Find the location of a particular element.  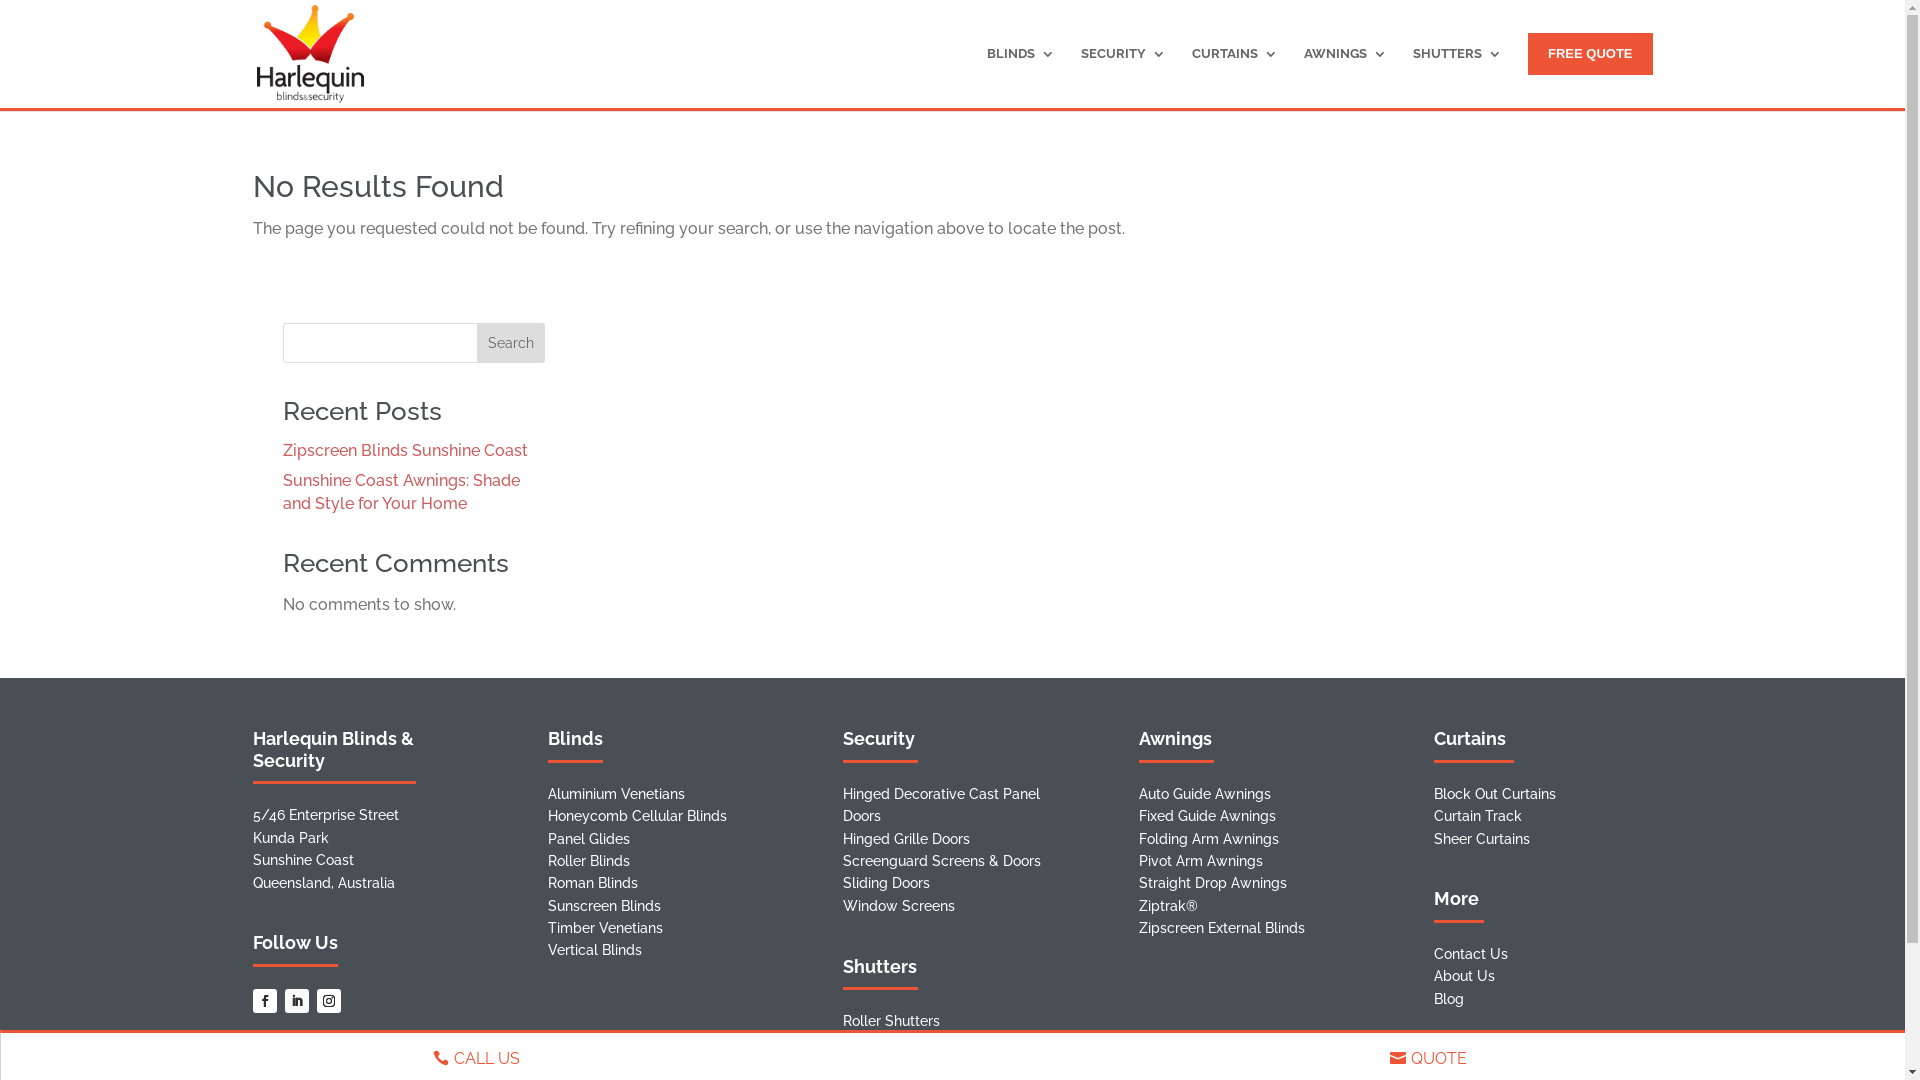

Vertical Blinds is located at coordinates (595, 950).